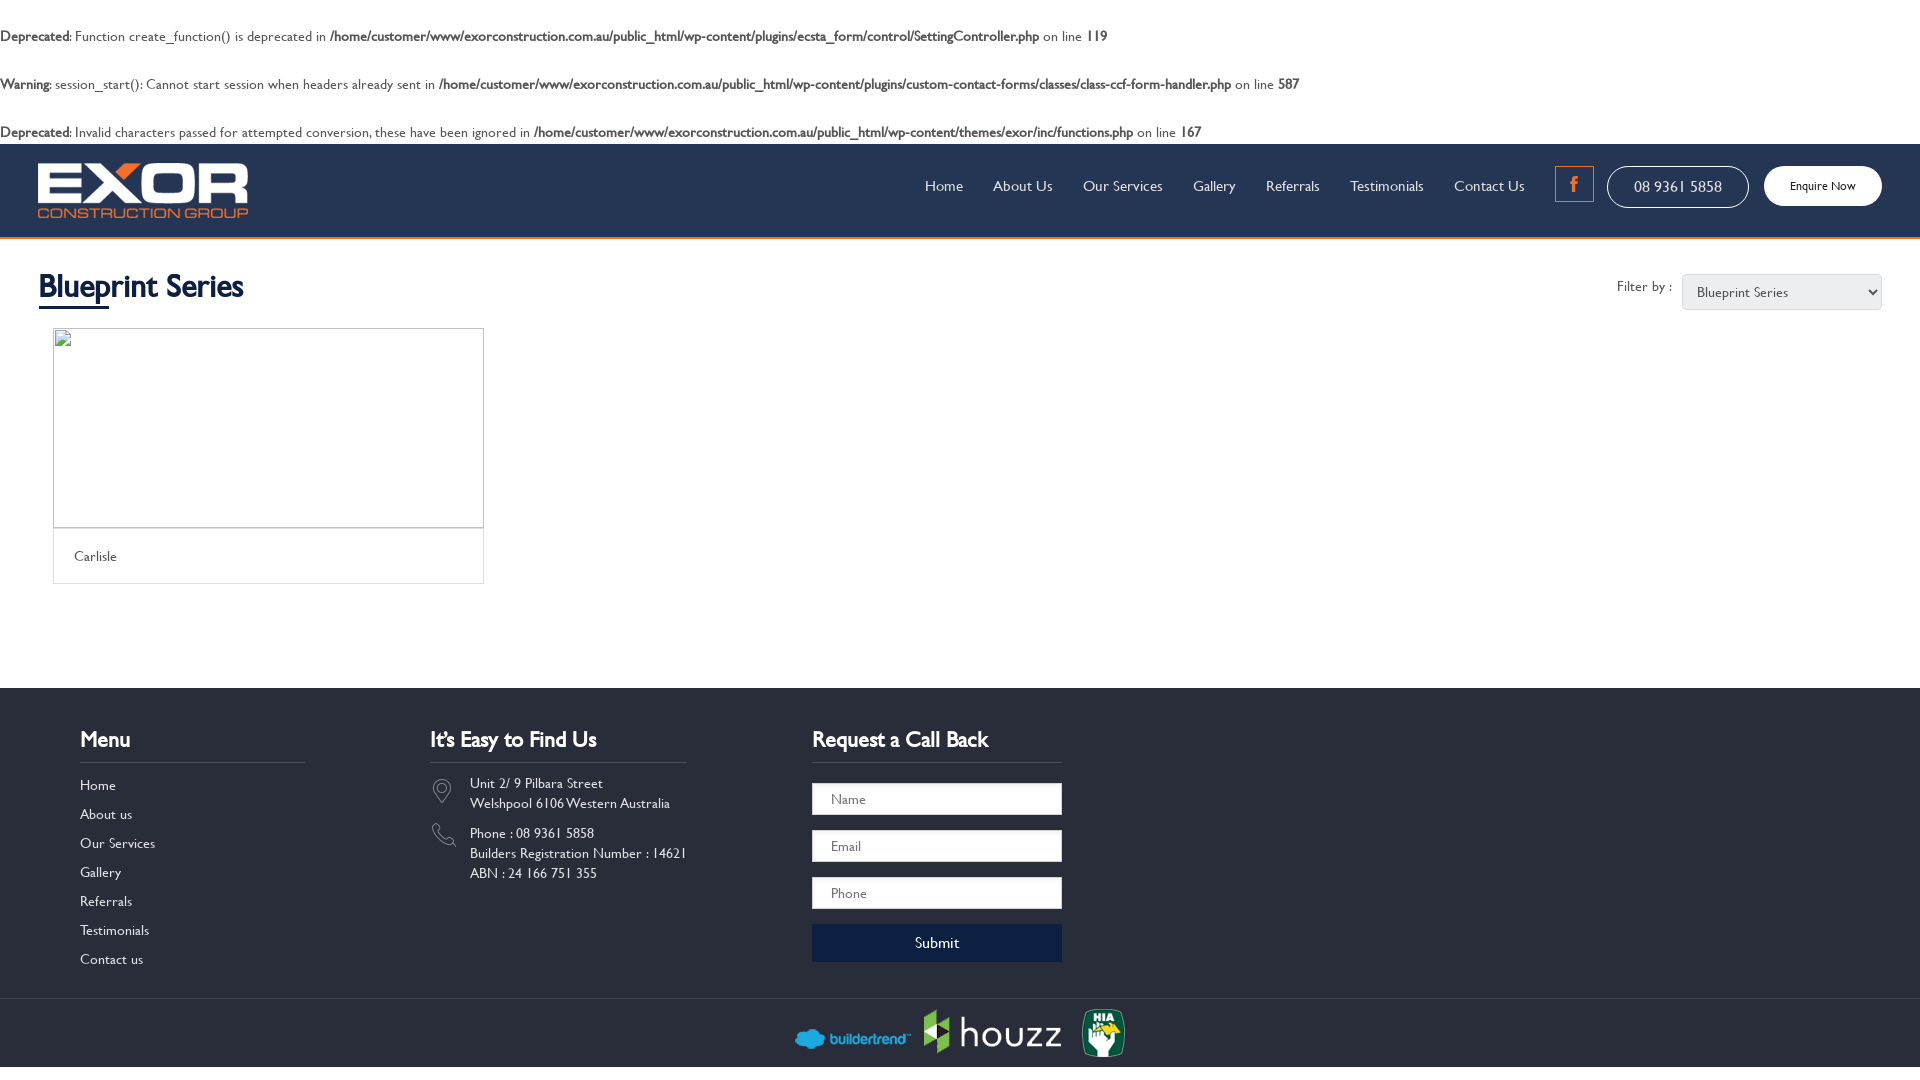  What do you see at coordinates (106, 814) in the screenshot?
I see `About us` at bounding box center [106, 814].